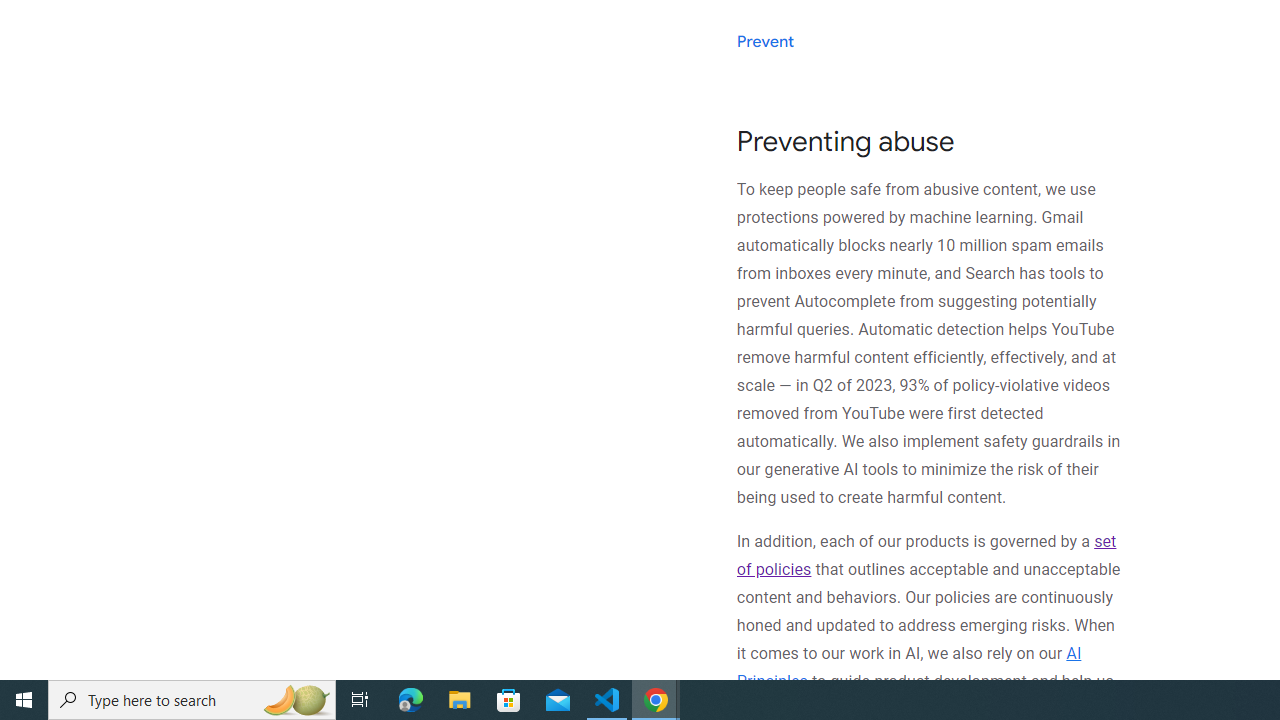 The height and width of the screenshot is (720, 1280). I want to click on set of policies, so click(926, 555).